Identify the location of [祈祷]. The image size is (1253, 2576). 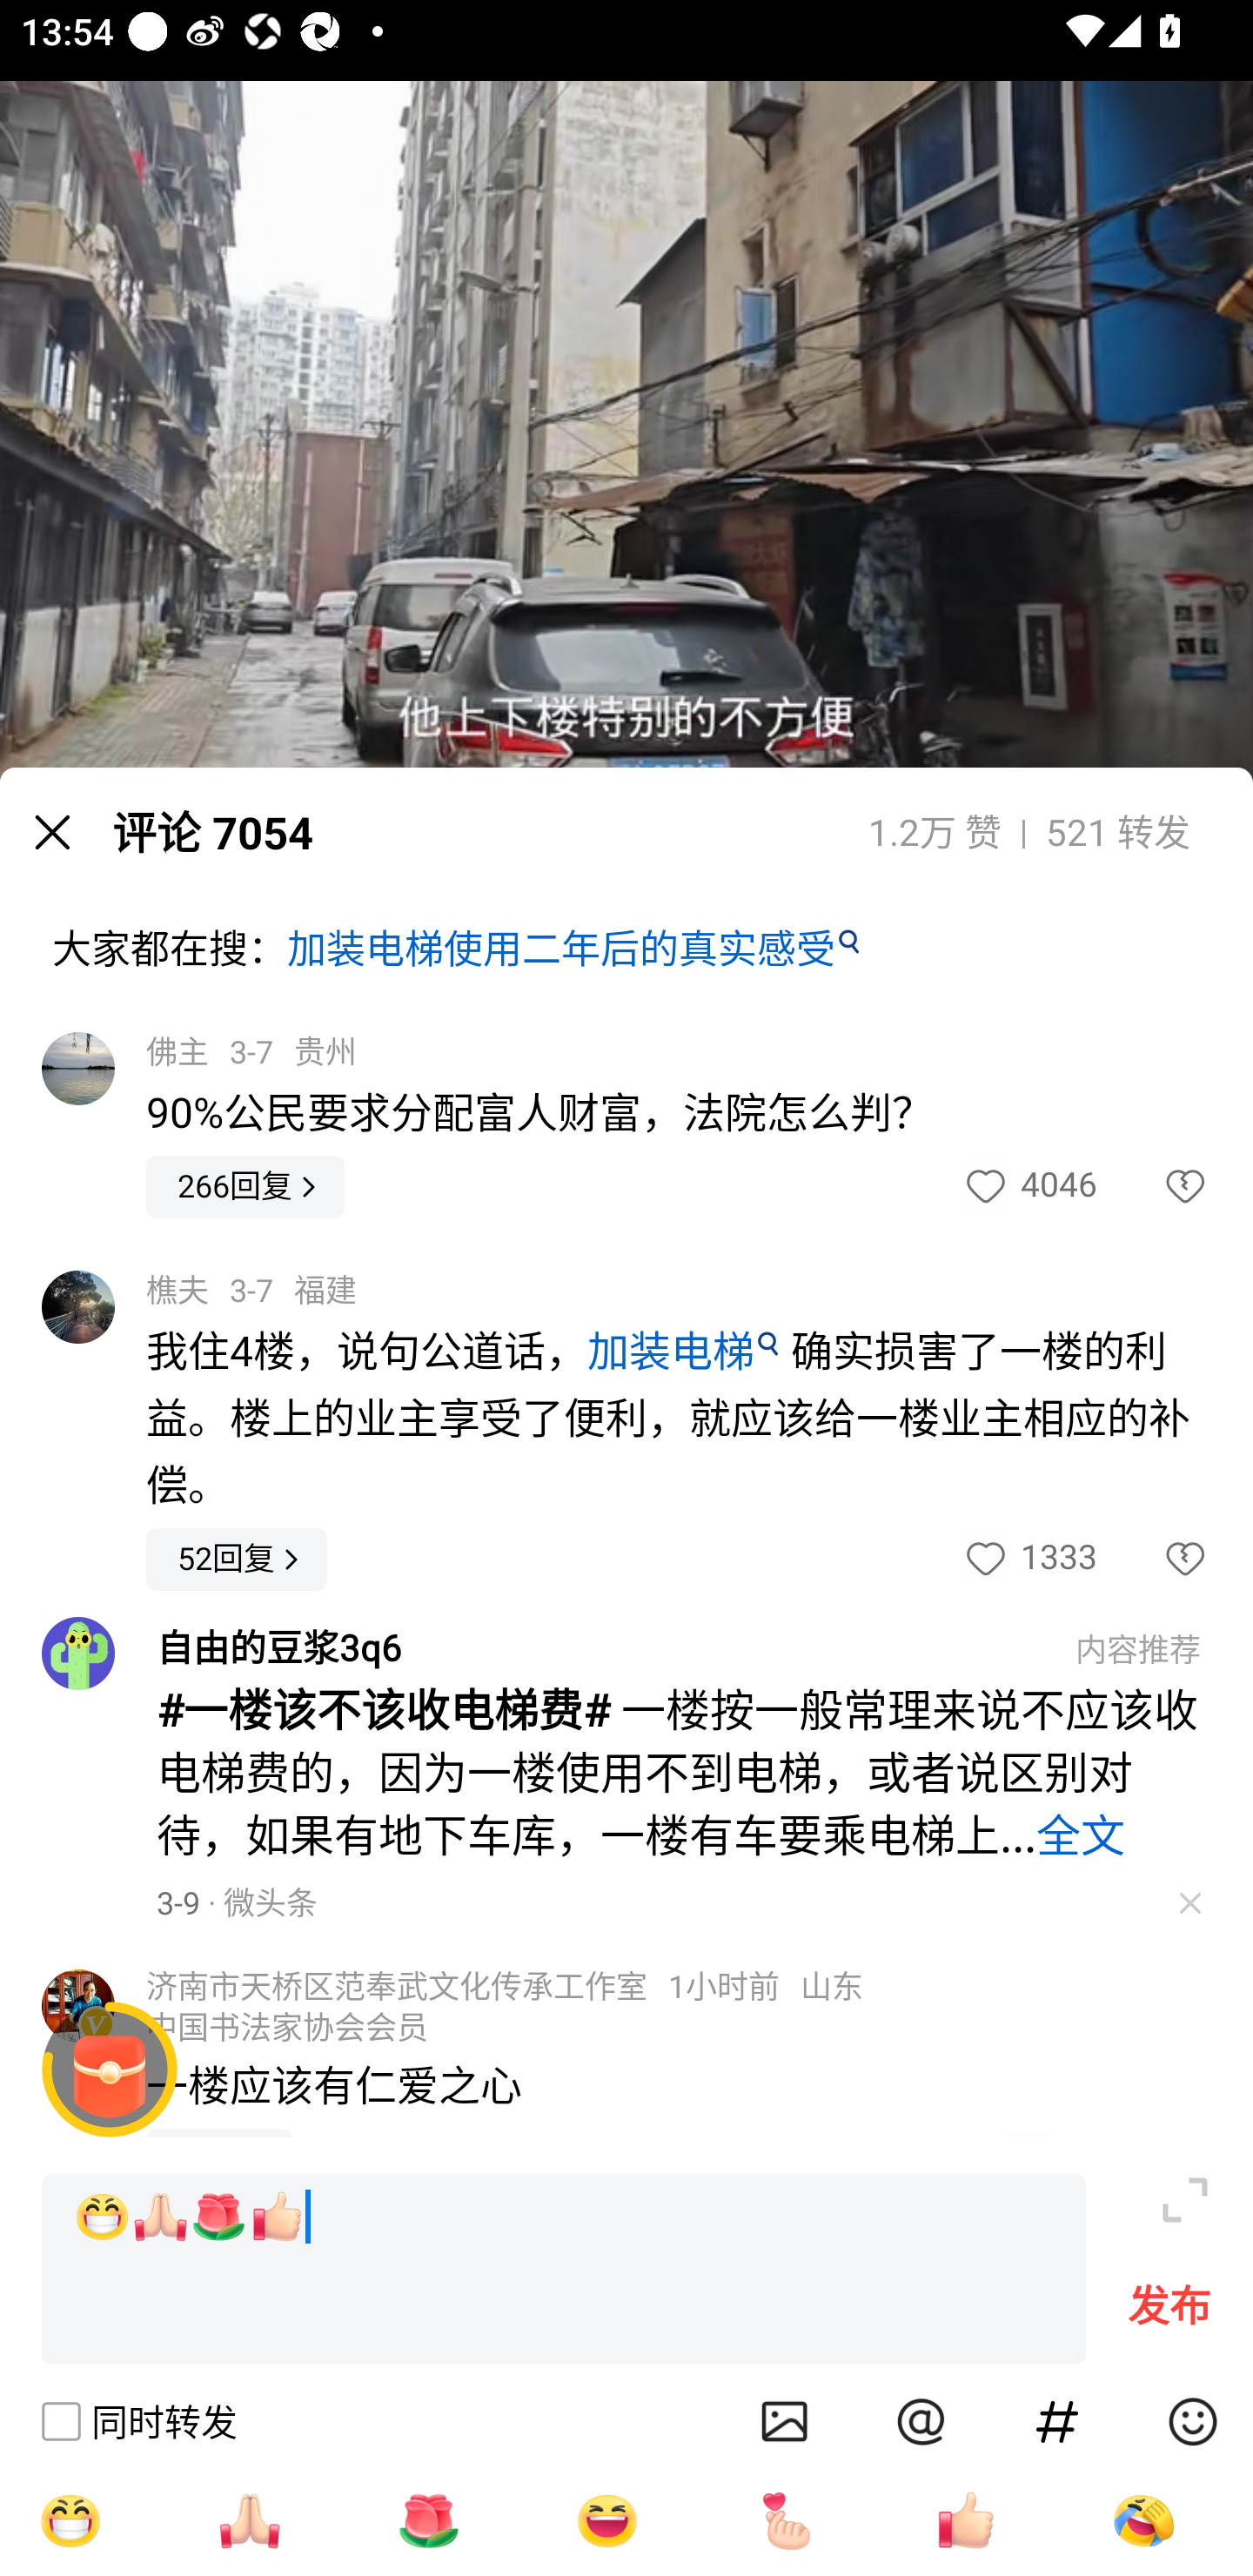
(249, 2520).